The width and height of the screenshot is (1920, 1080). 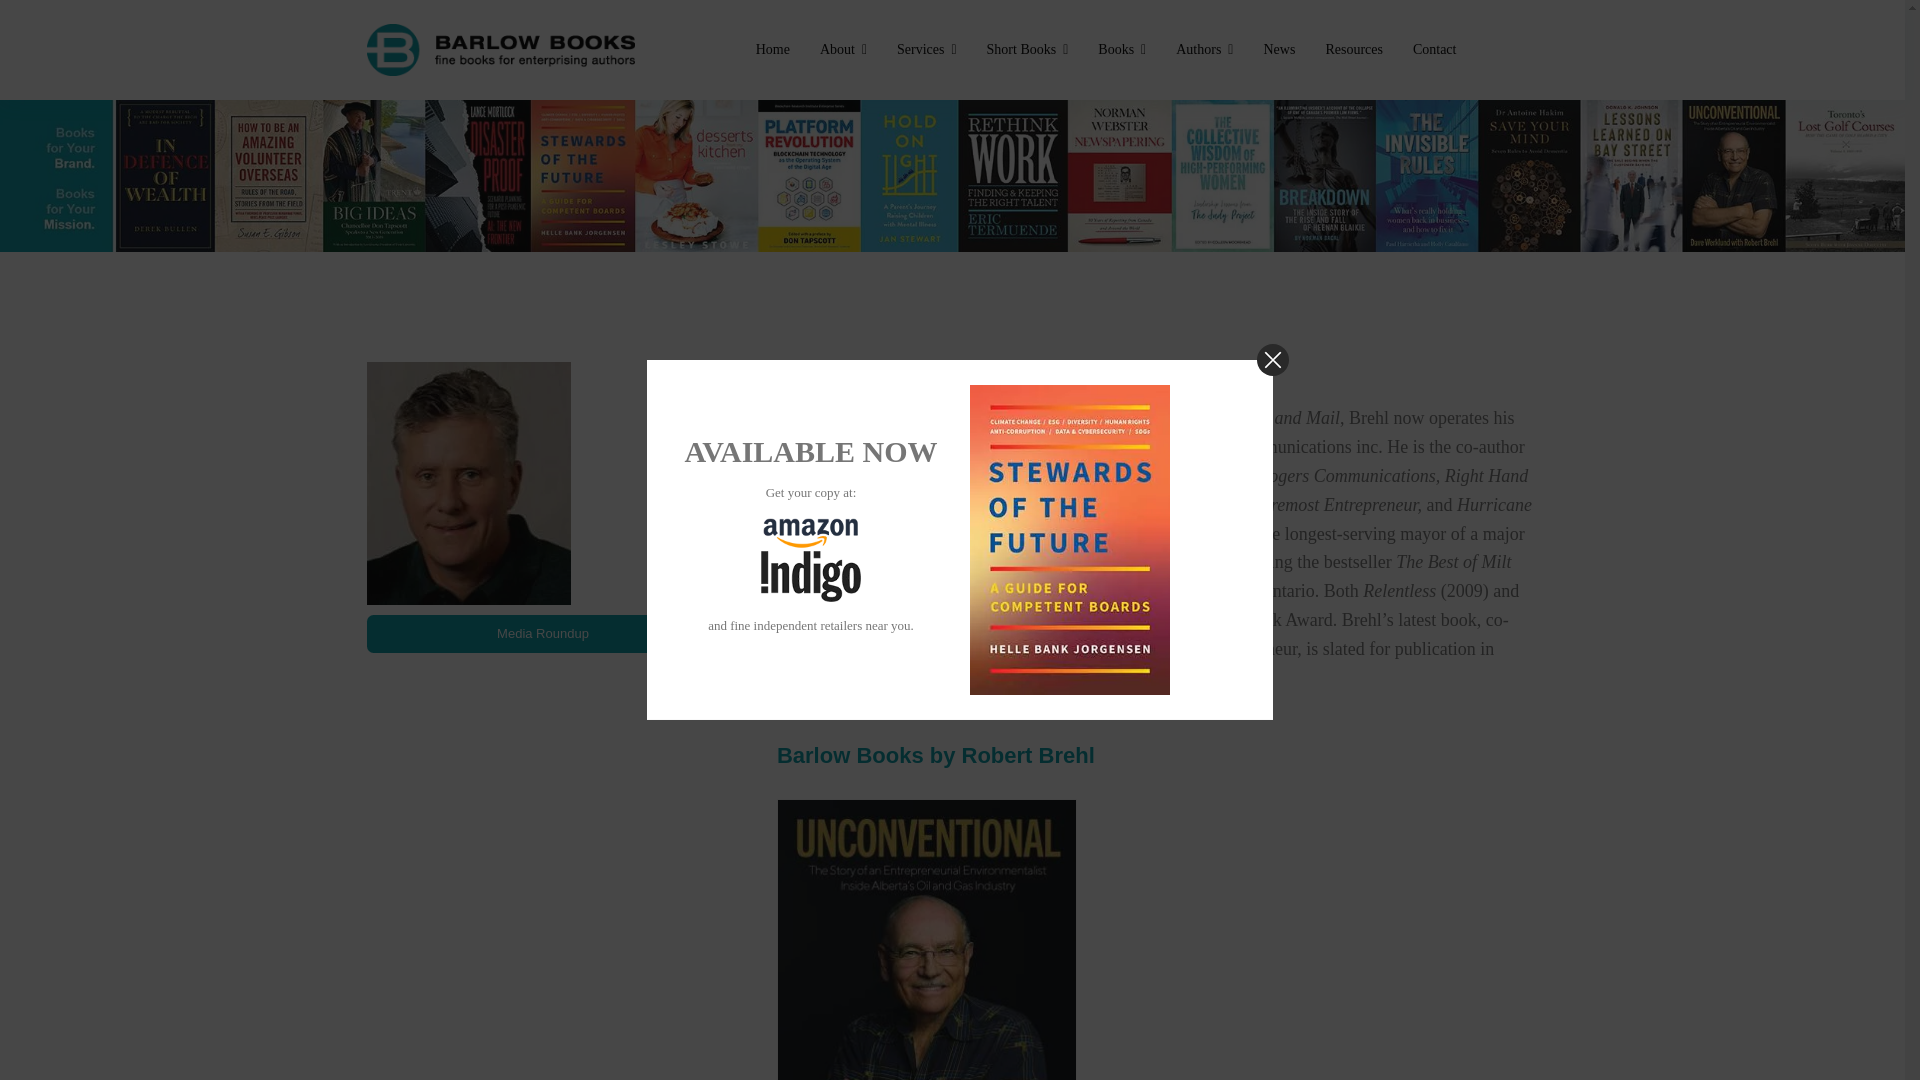 What do you see at coordinates (542, 634) in the screenshot?
I see `Media Roundup` at bounding box center [542, 634].